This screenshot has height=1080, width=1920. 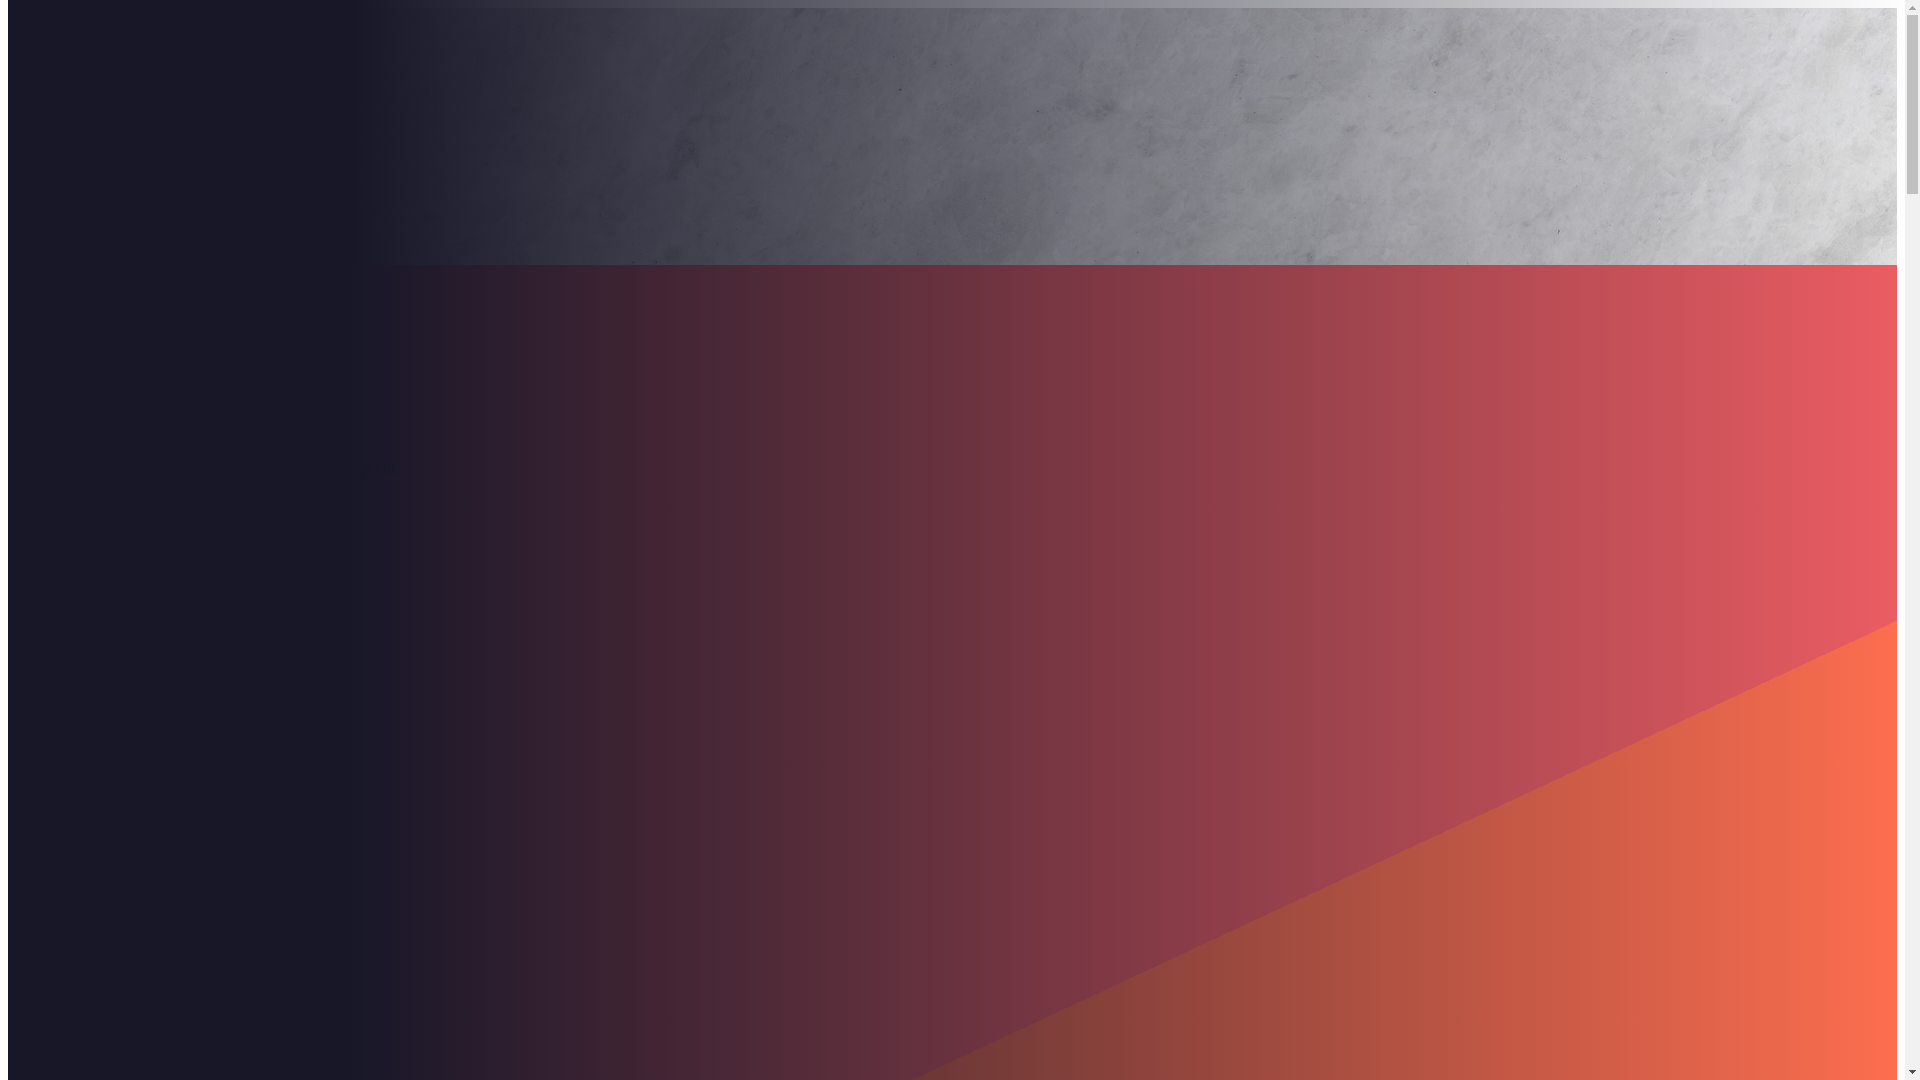 I want to click on RENOVATIONS, so click(x=146, y=650).